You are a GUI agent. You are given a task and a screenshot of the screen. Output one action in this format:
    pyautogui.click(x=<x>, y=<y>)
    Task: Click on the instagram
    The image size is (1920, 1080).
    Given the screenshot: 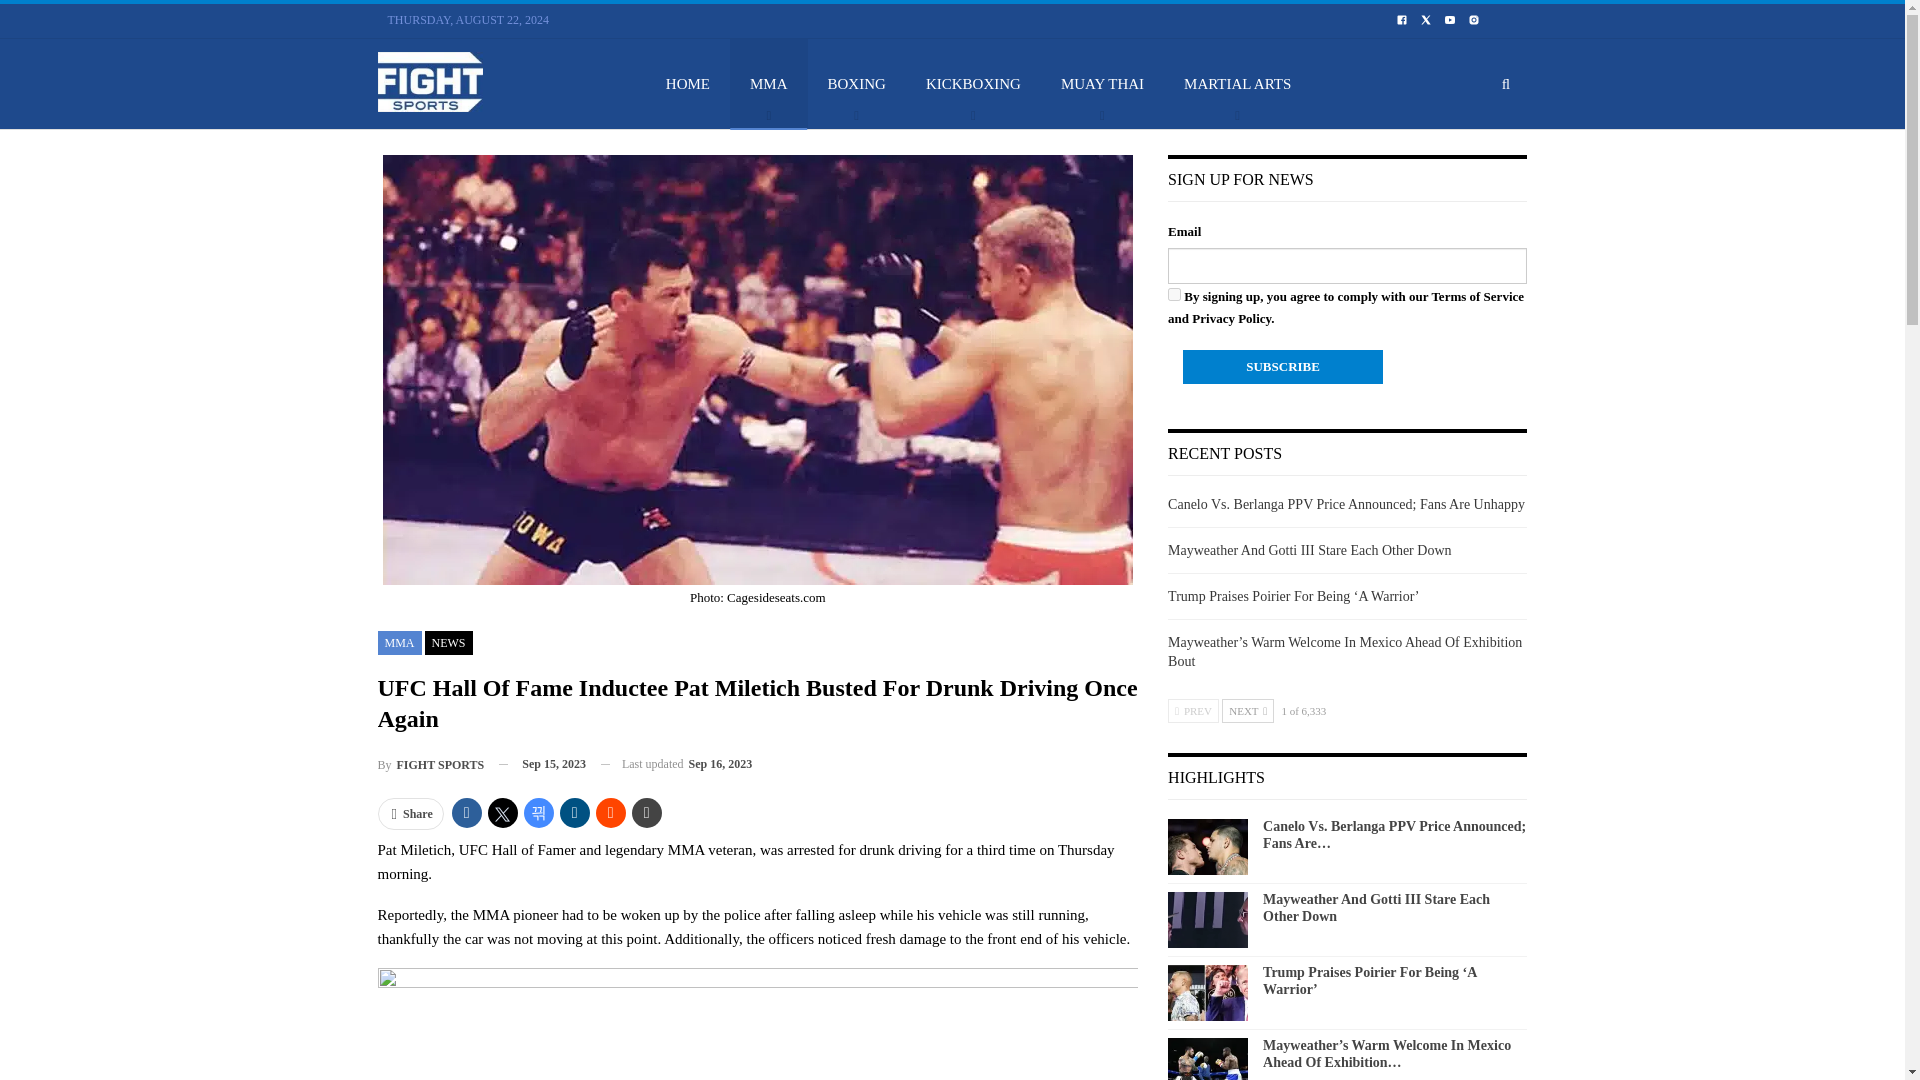 What is the action you would take?
    pyautogui.click(x=1474, y=18)
    